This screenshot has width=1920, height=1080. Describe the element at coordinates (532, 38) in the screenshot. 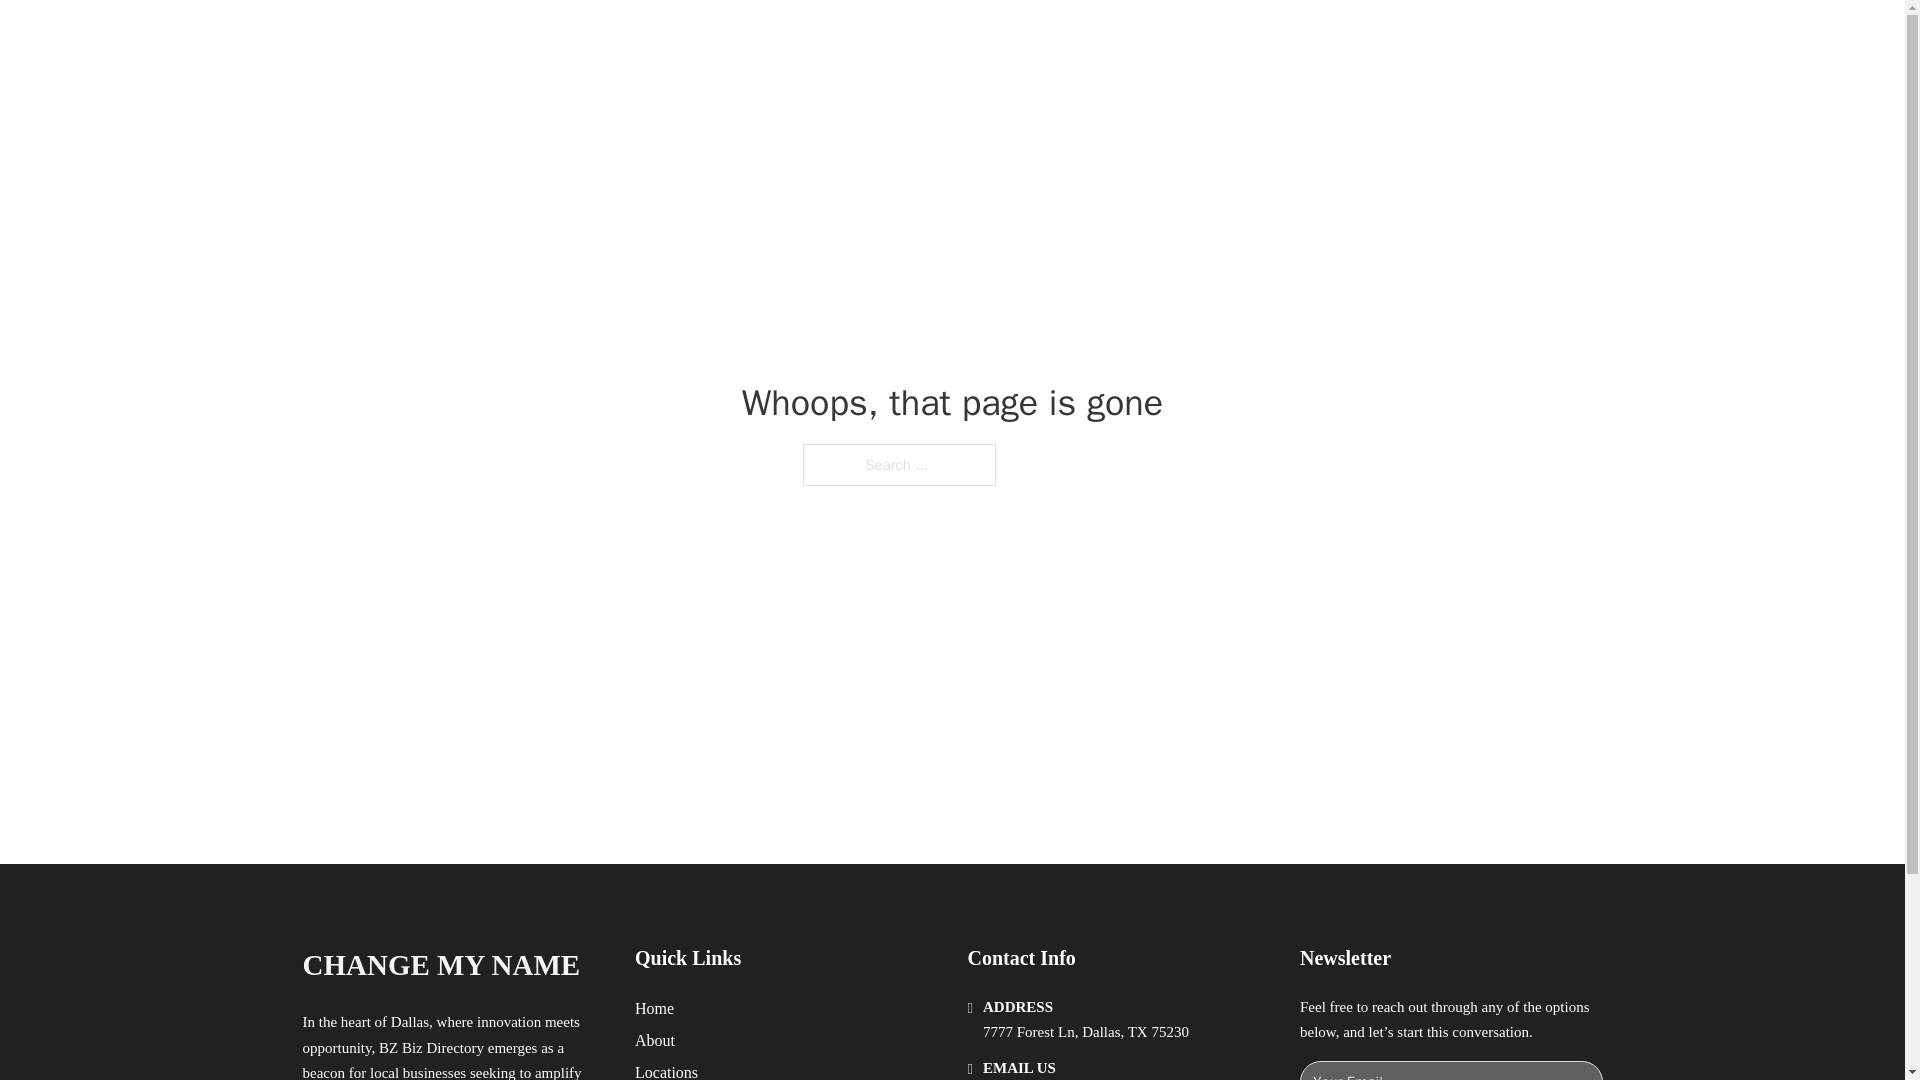

I see `BZ BIZ DIRECTORY` at that location.